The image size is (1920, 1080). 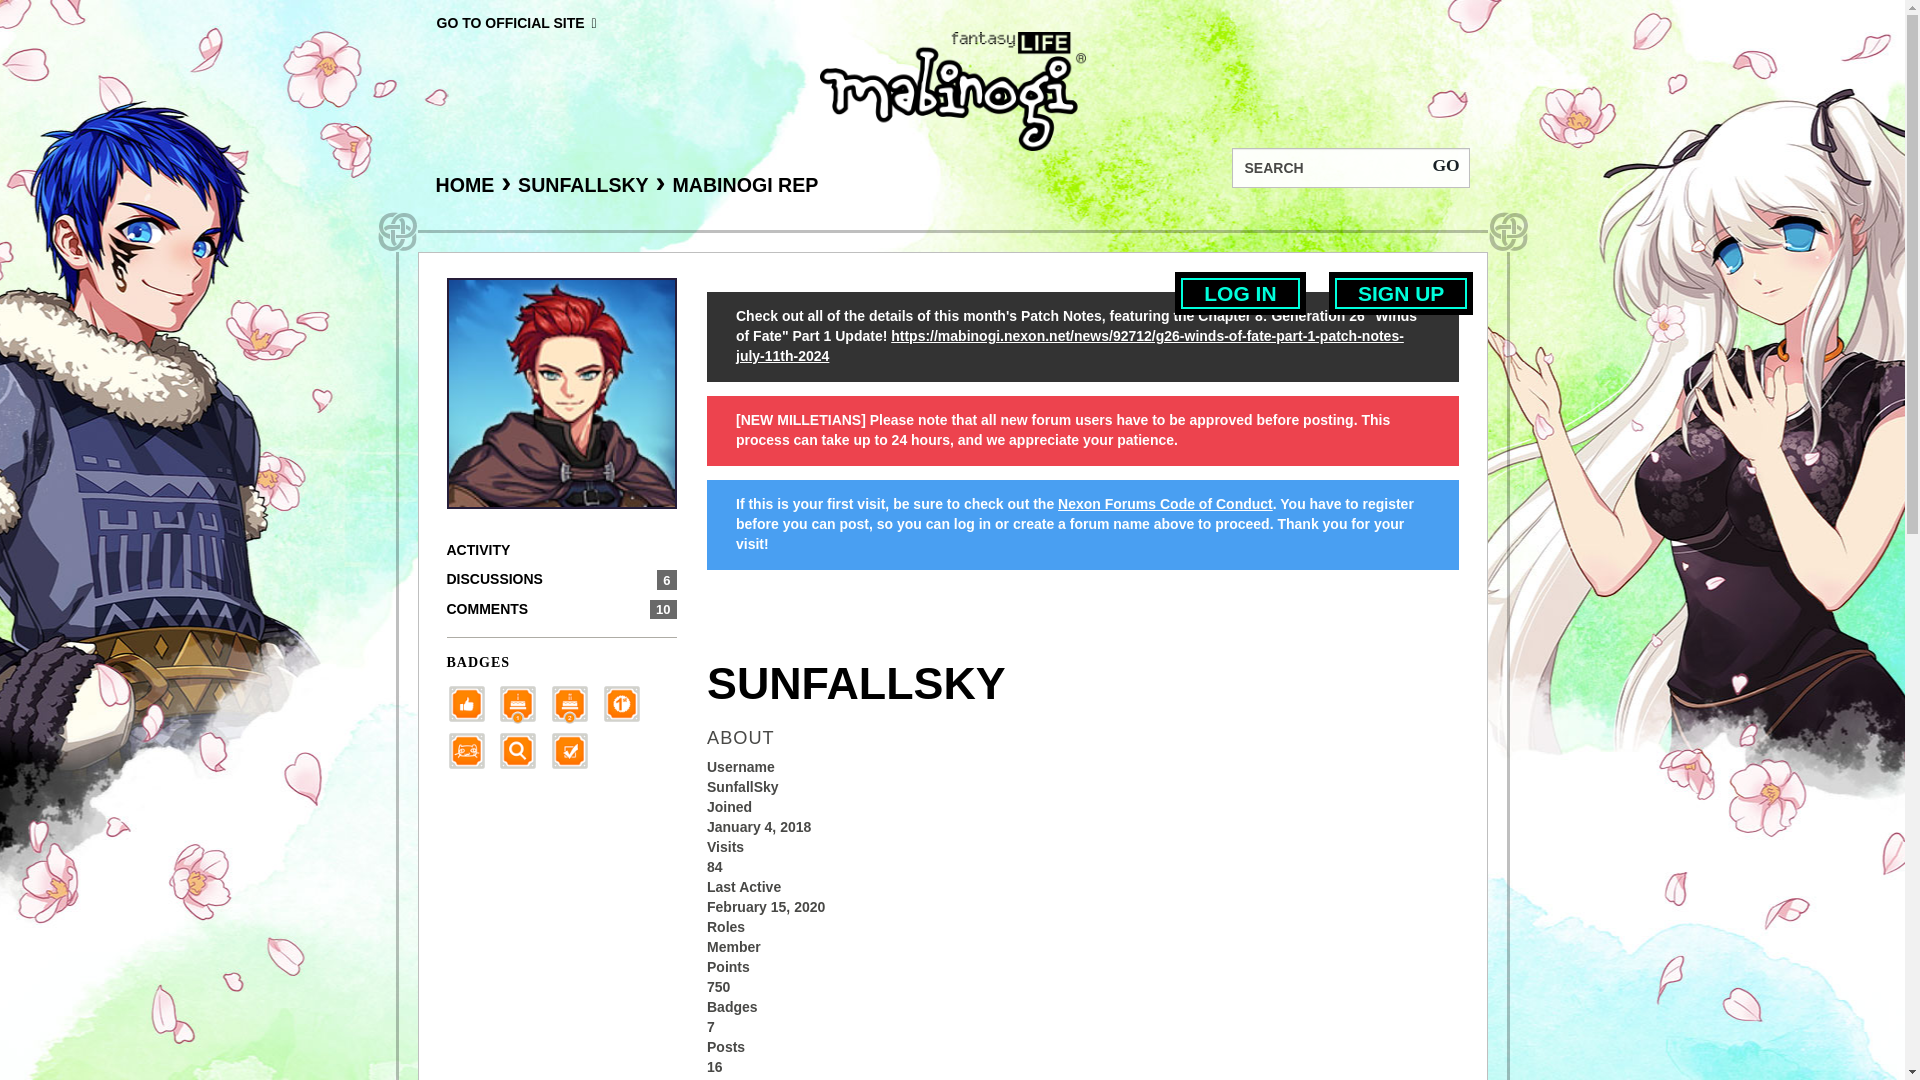 What do you see at coordinates (628, 702) in the screenshot?
I see `Seal Breaker` at bounding box center [628, 702].